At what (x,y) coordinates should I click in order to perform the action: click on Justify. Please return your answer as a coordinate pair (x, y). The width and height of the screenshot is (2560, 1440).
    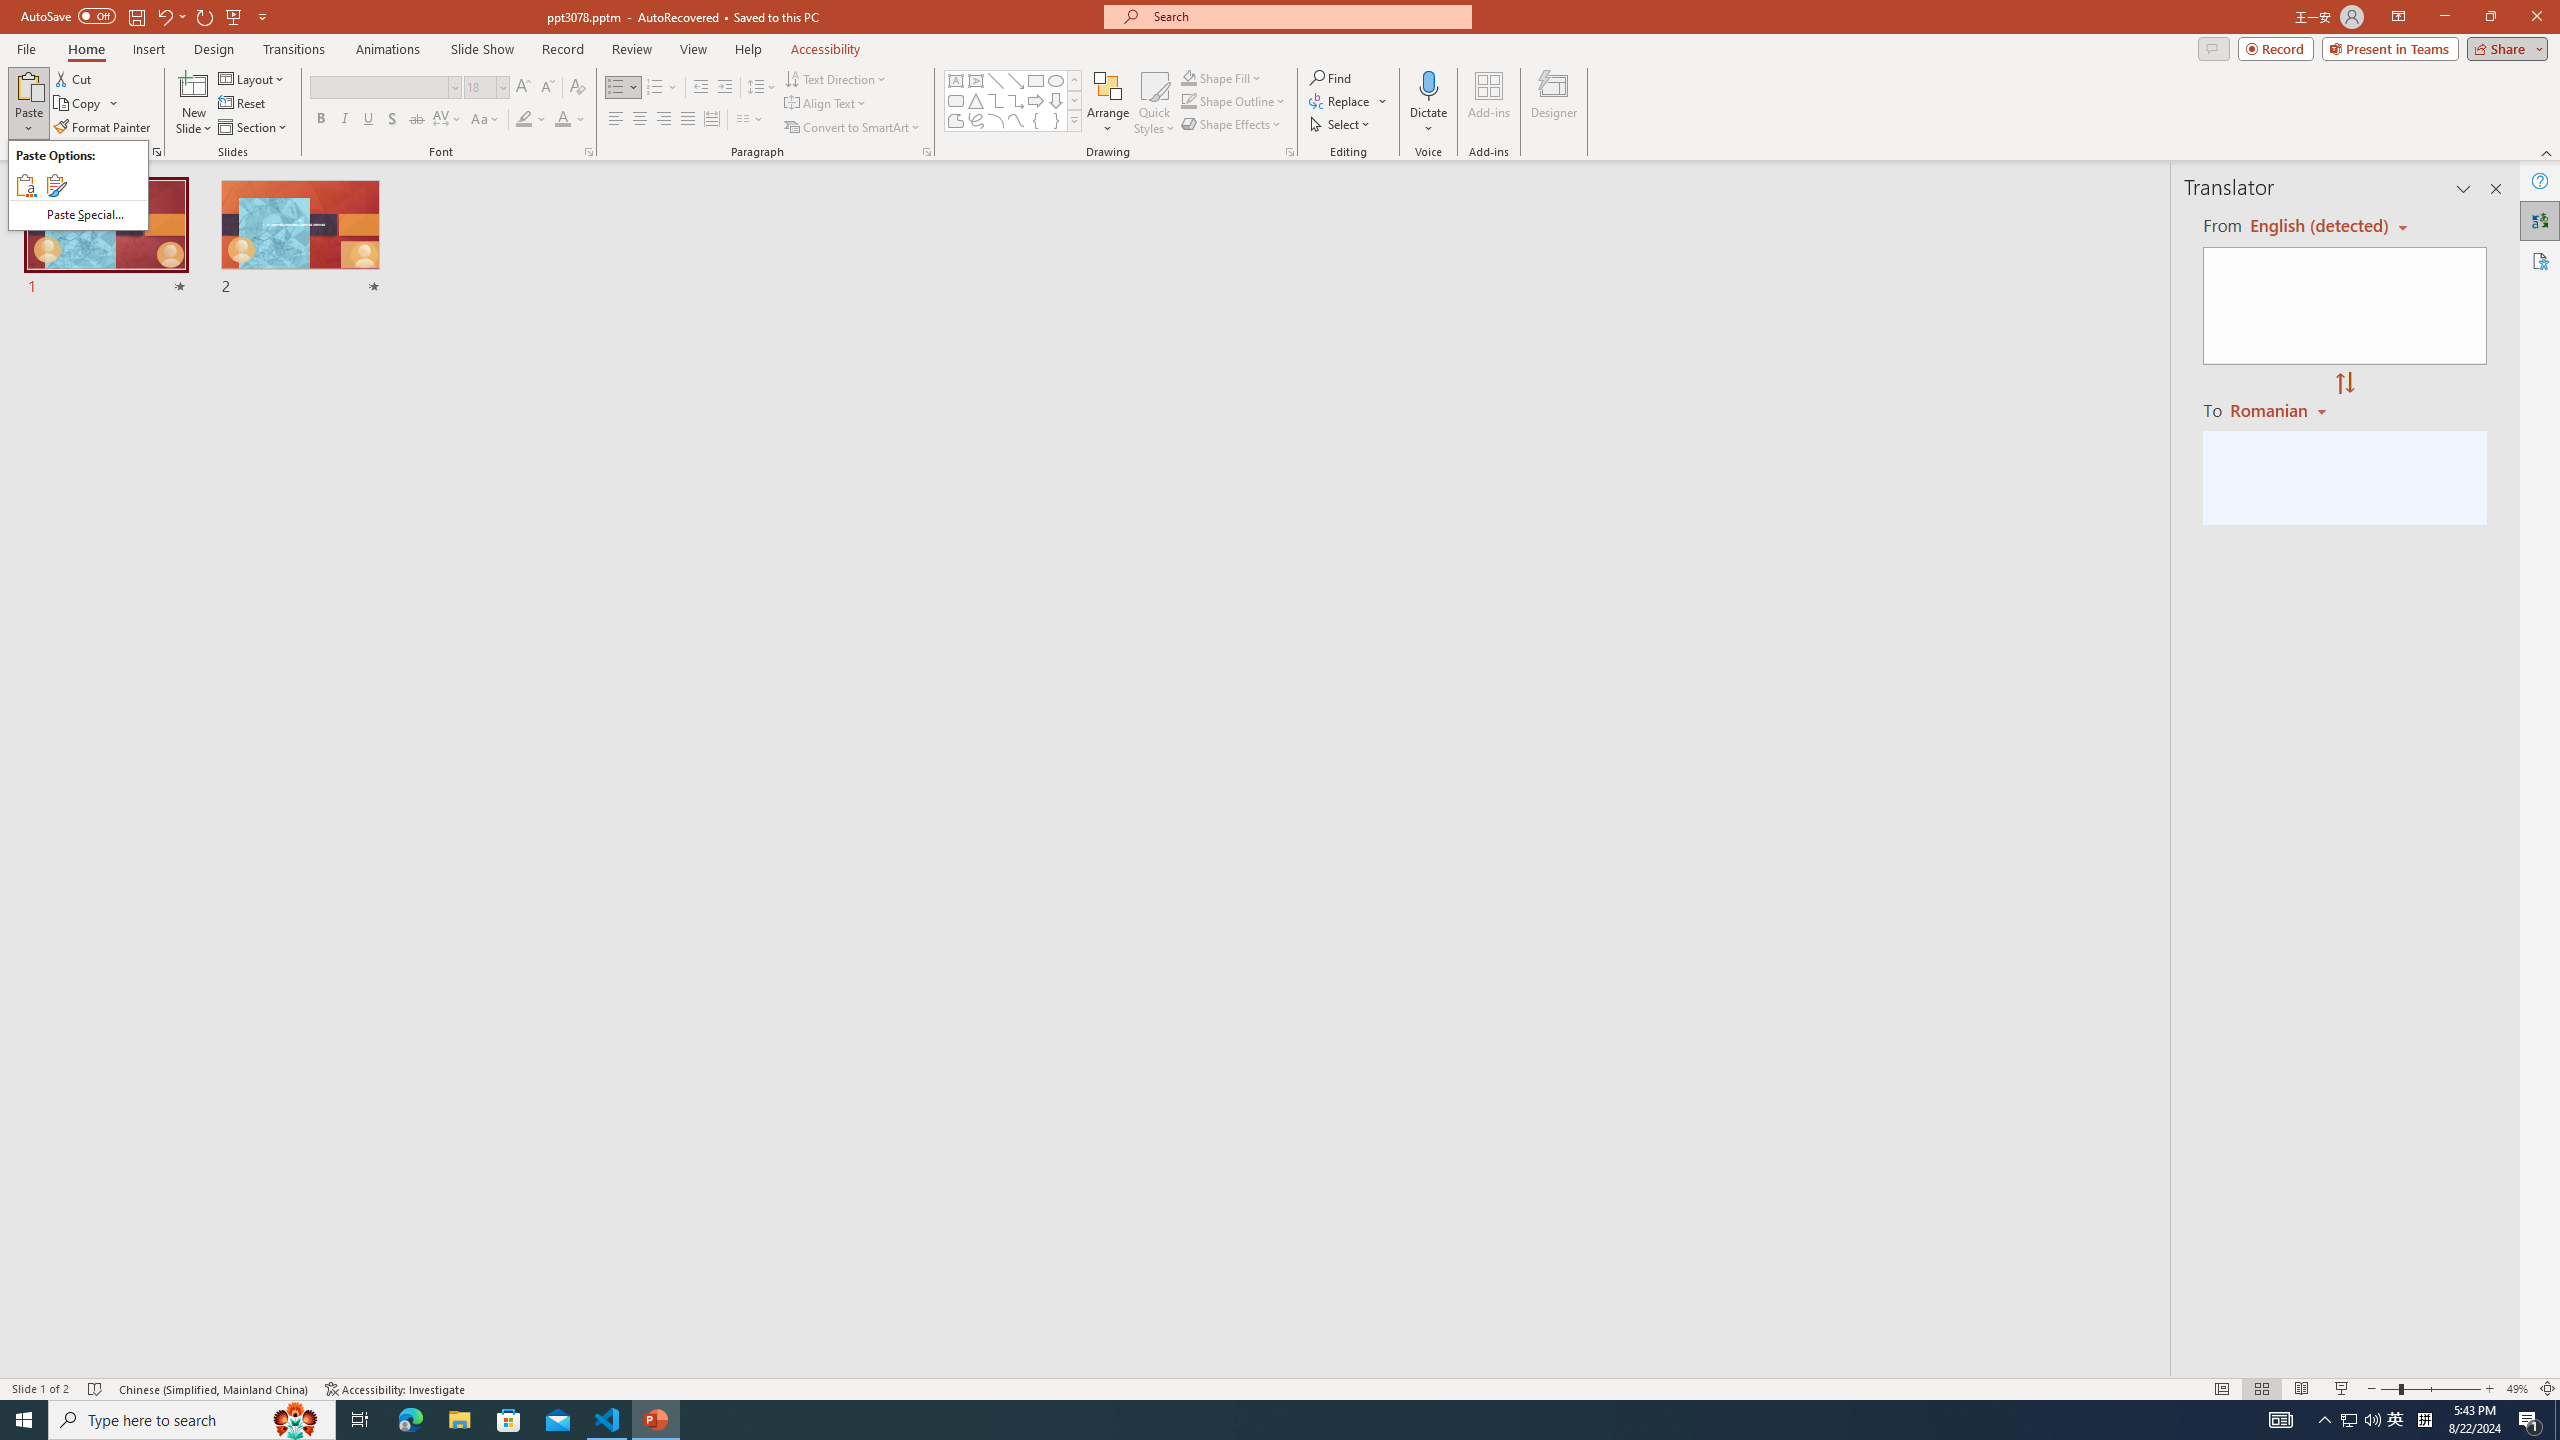
    Looking at the image, I should click on (686, 120).